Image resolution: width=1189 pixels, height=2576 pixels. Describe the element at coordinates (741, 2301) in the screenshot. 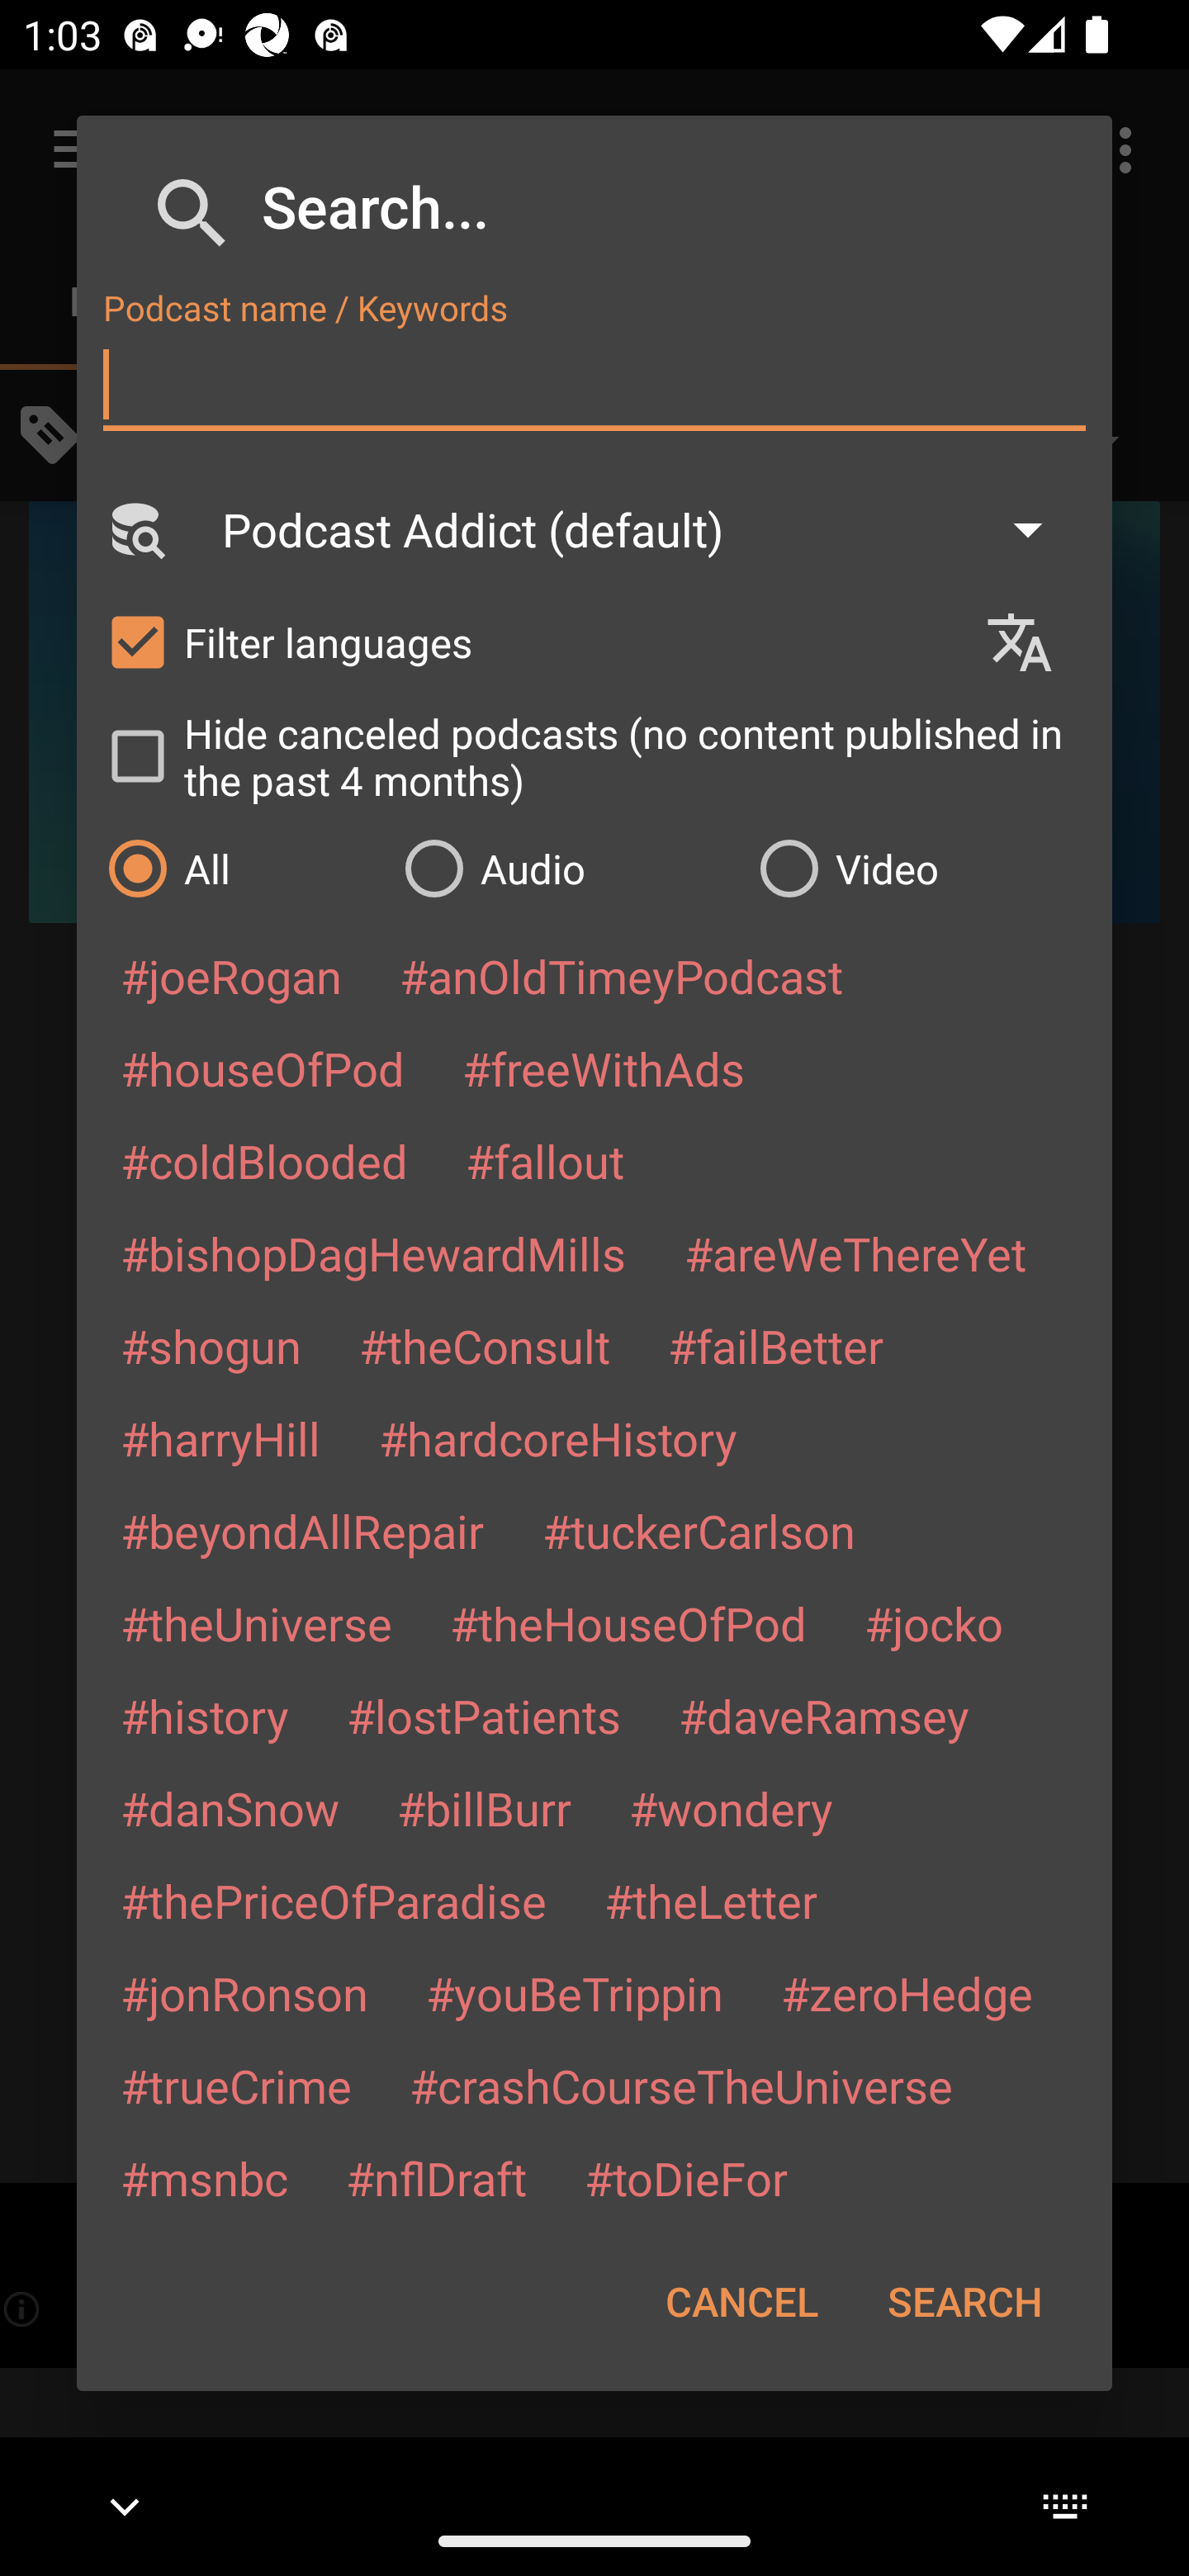

I see `CANCEL` at that location.